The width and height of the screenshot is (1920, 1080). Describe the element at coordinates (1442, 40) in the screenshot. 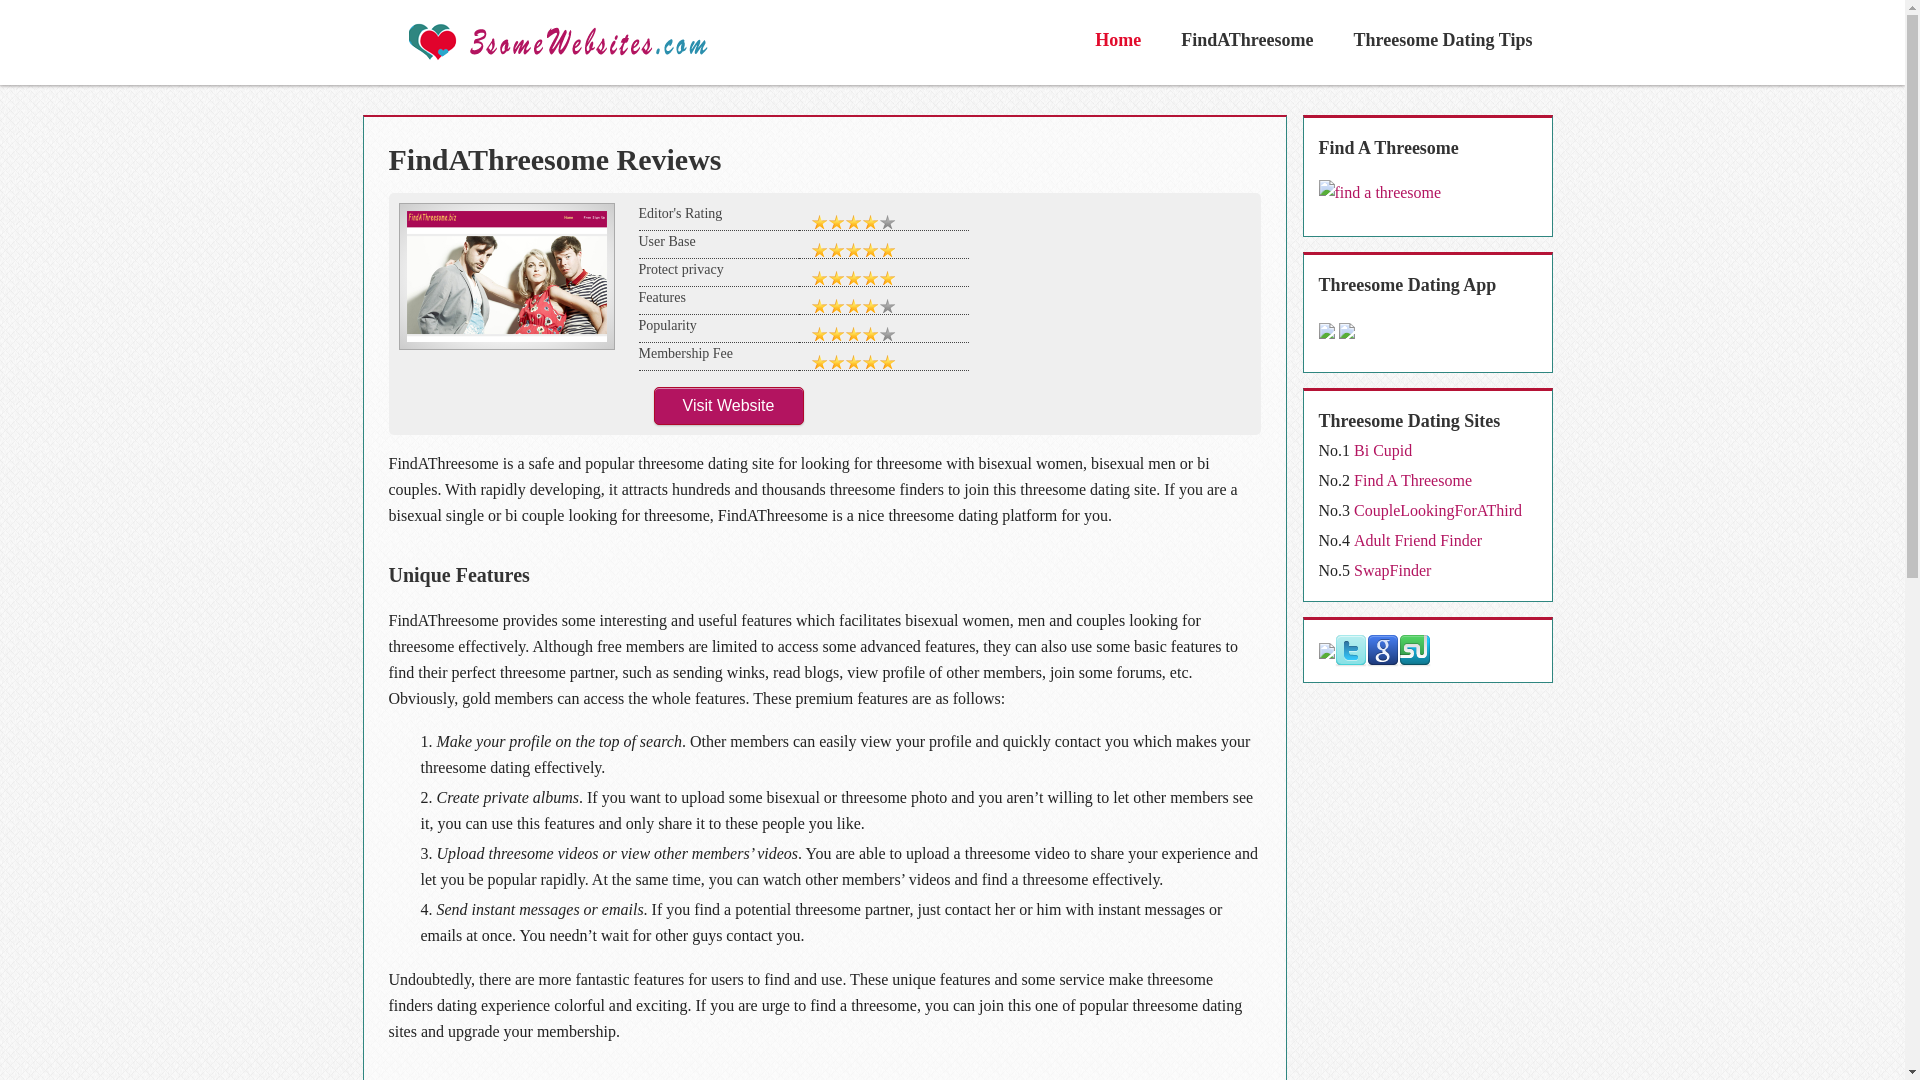

I see `Threesome Dating Tips` at that location.